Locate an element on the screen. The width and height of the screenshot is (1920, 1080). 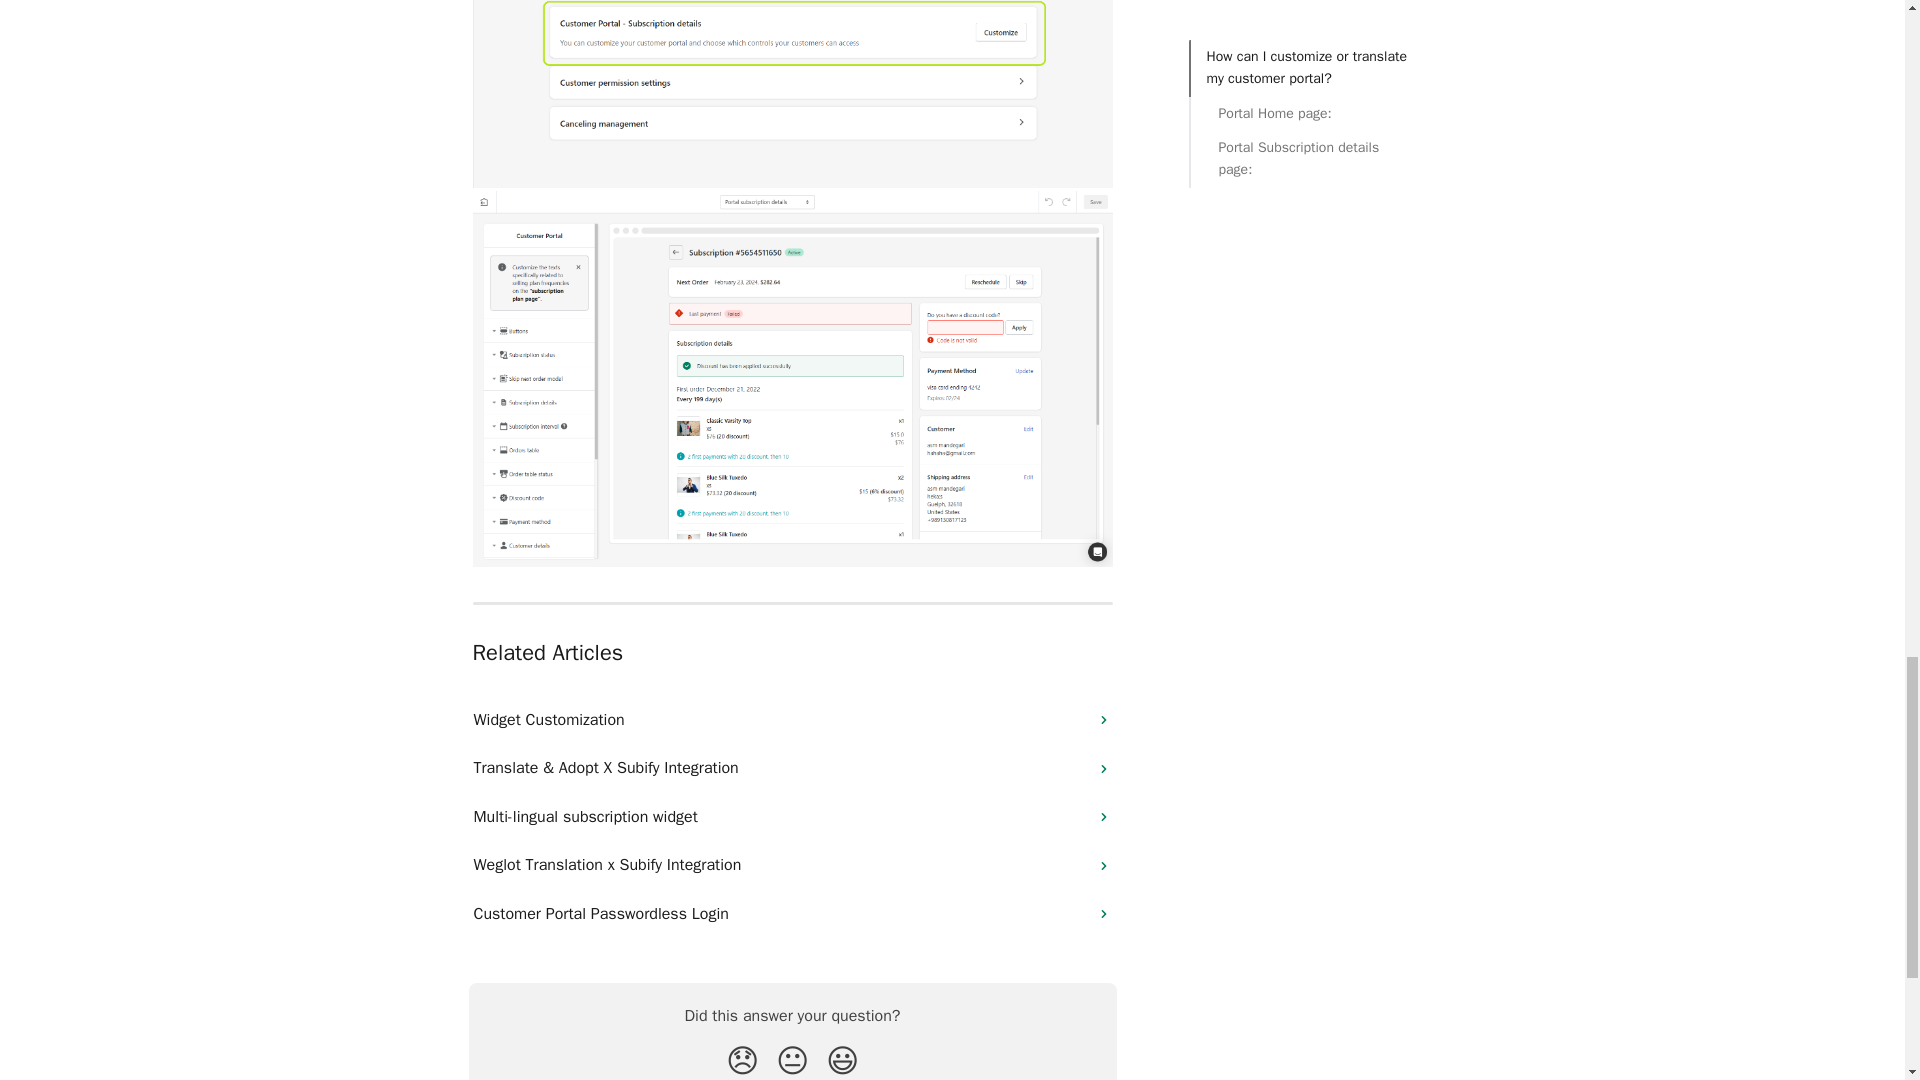
Customer Portal Passwordless Login is located at coordinates (792, 914).